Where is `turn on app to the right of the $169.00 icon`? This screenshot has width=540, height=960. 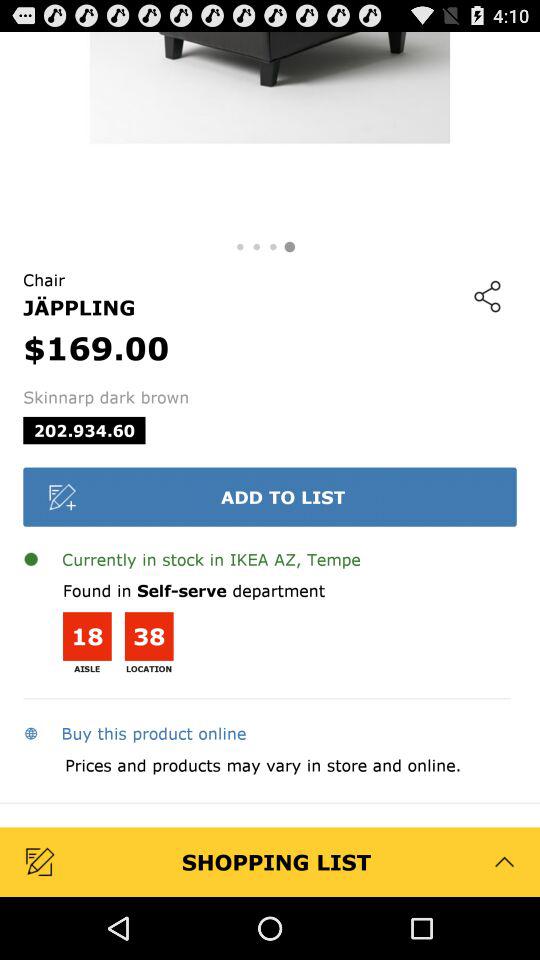
turn on app to the right of the $169.00 icon is located at coordinates (487, 296).